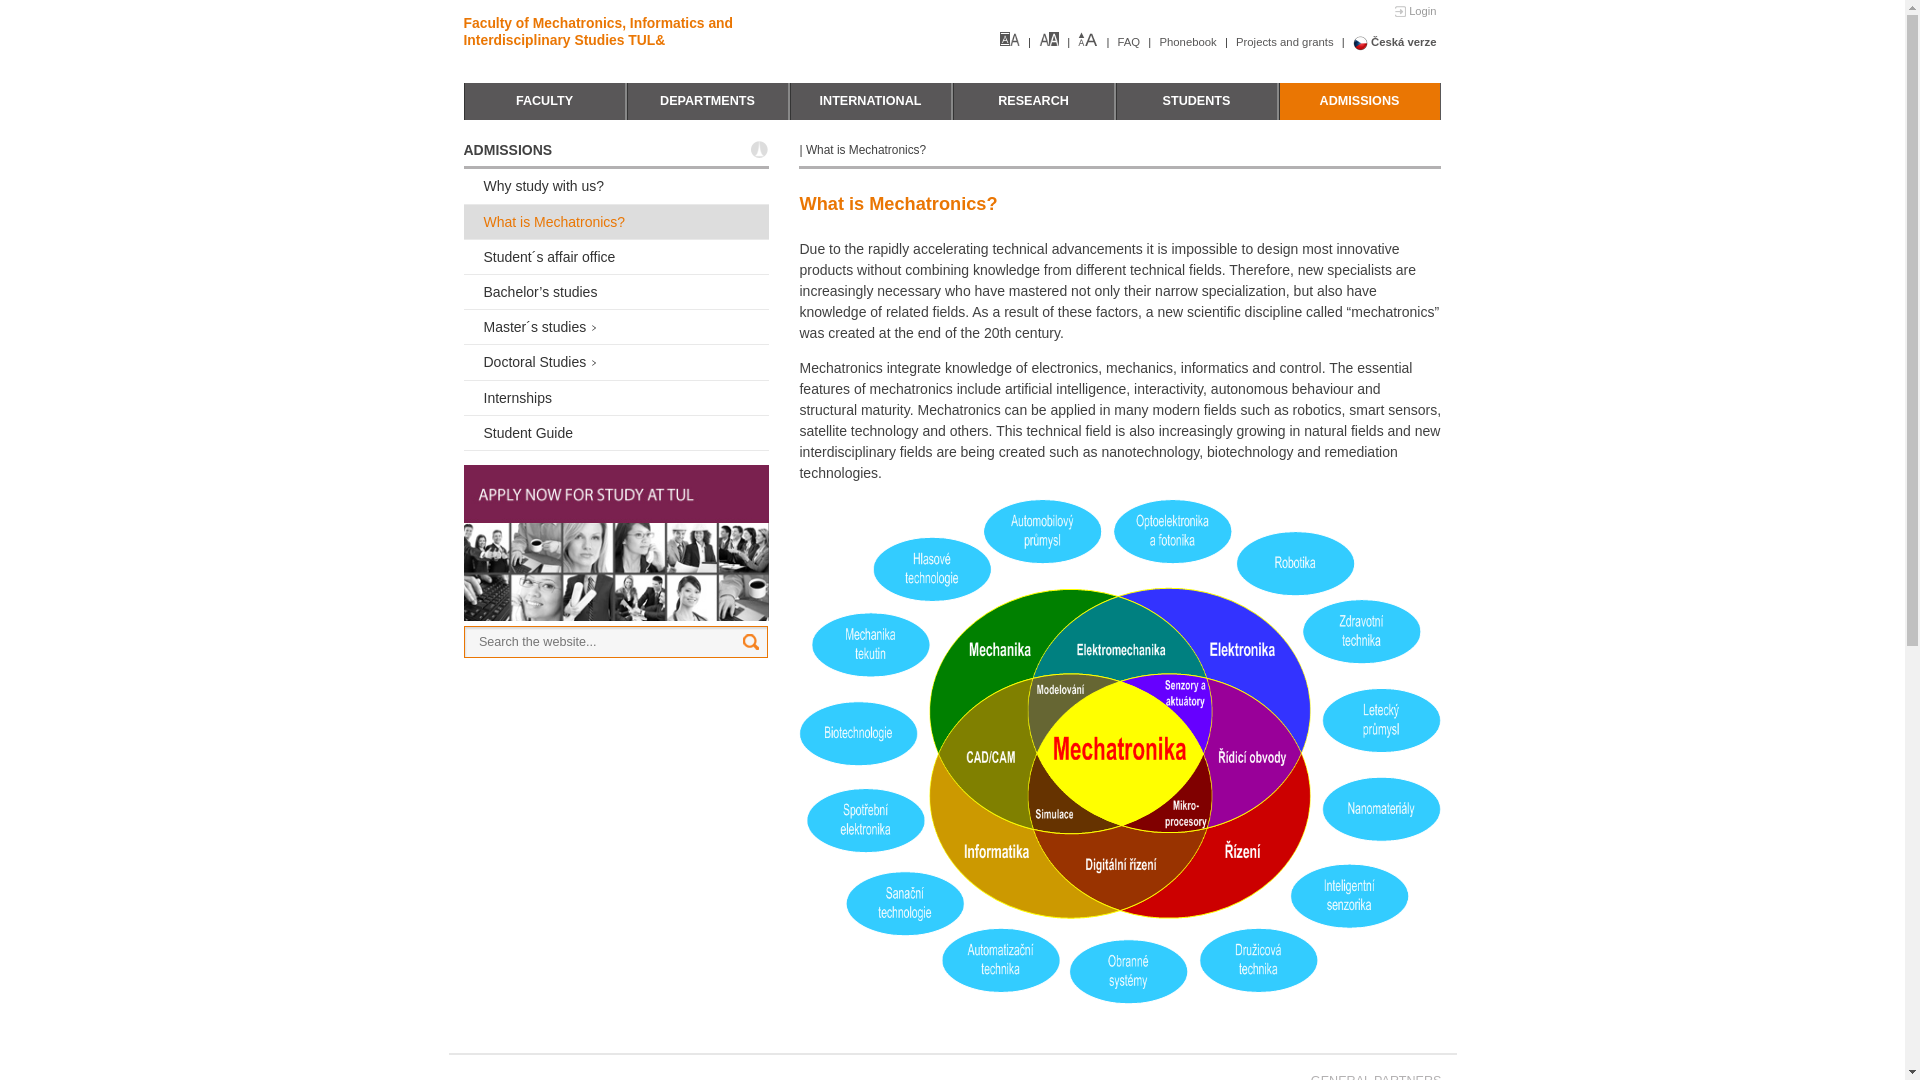 Image resolution: width=1920 pixels, height=1080 pixels. What do you see at coordinates (616, 186) in the screenshot?
I see `Why study with us?` at bounding box center [616, 186].